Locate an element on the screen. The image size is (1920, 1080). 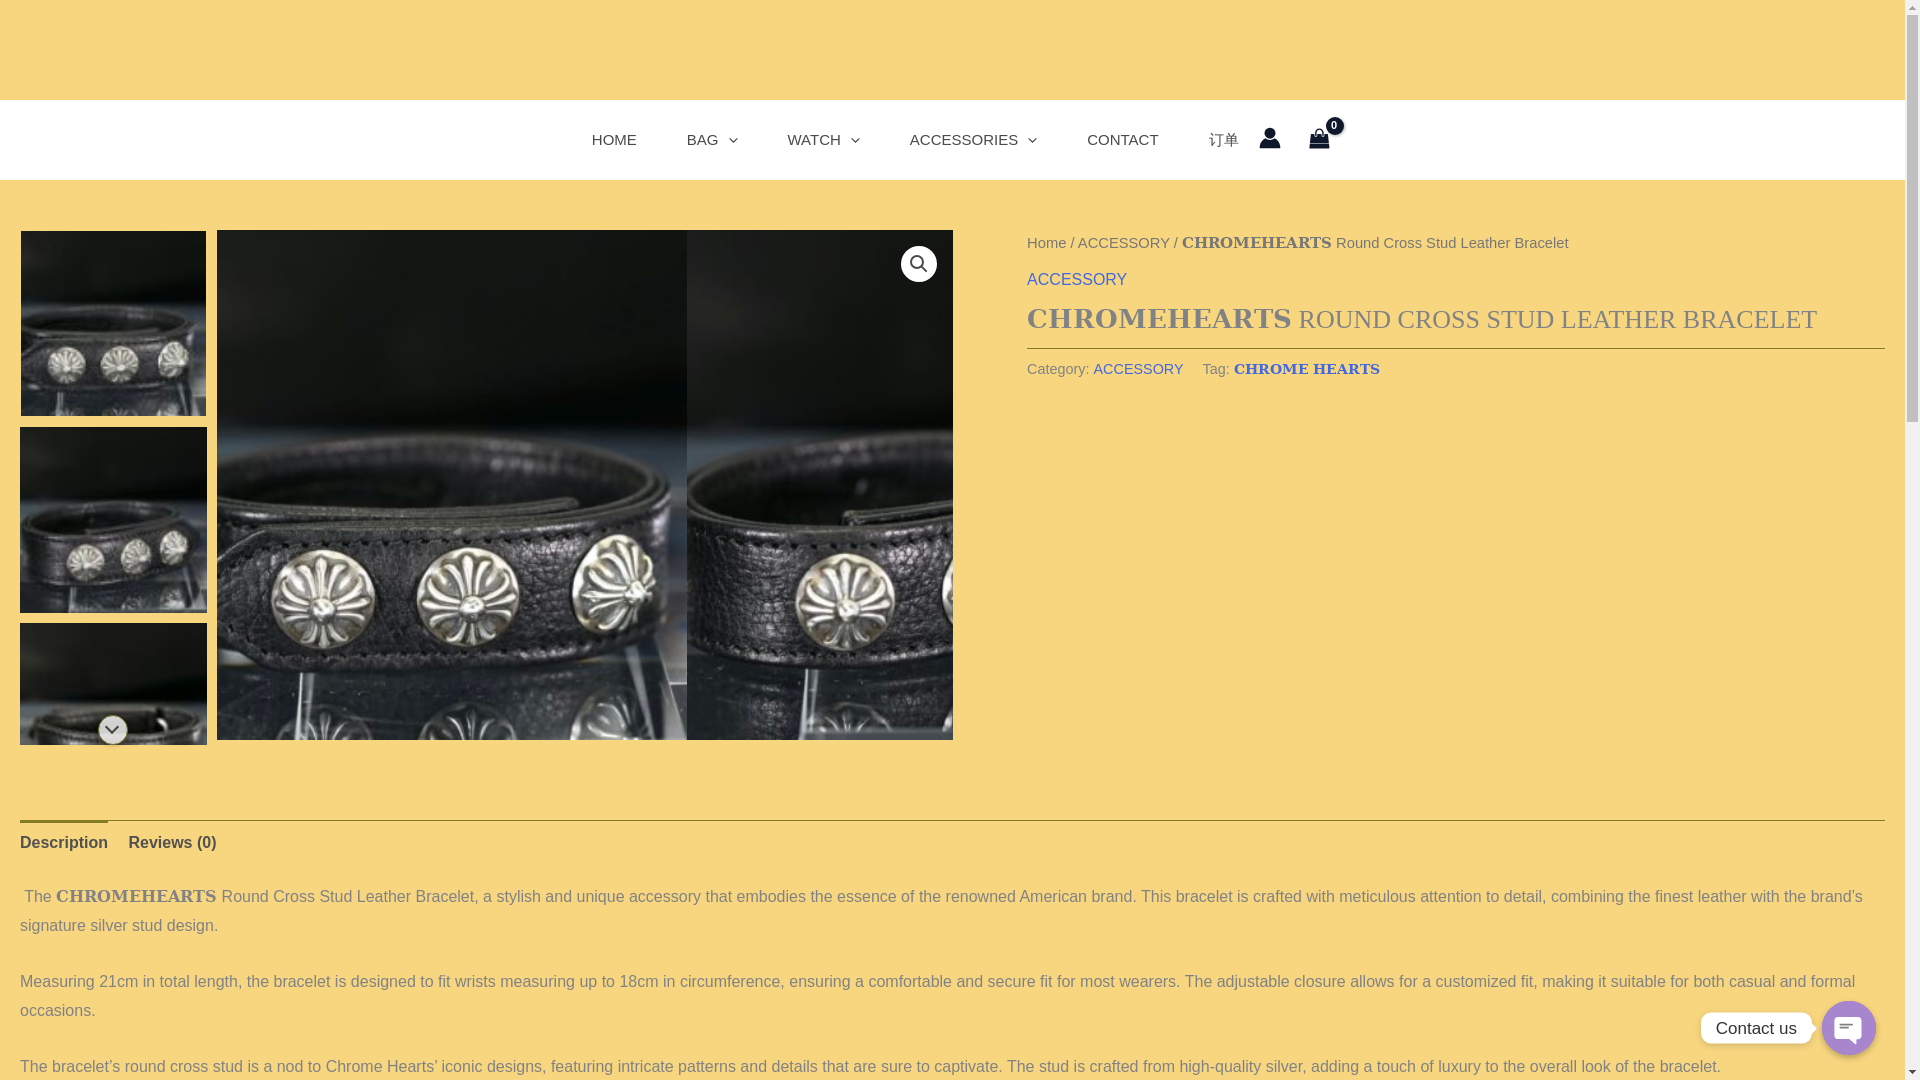
Log In is located at coordinates (901, 827).